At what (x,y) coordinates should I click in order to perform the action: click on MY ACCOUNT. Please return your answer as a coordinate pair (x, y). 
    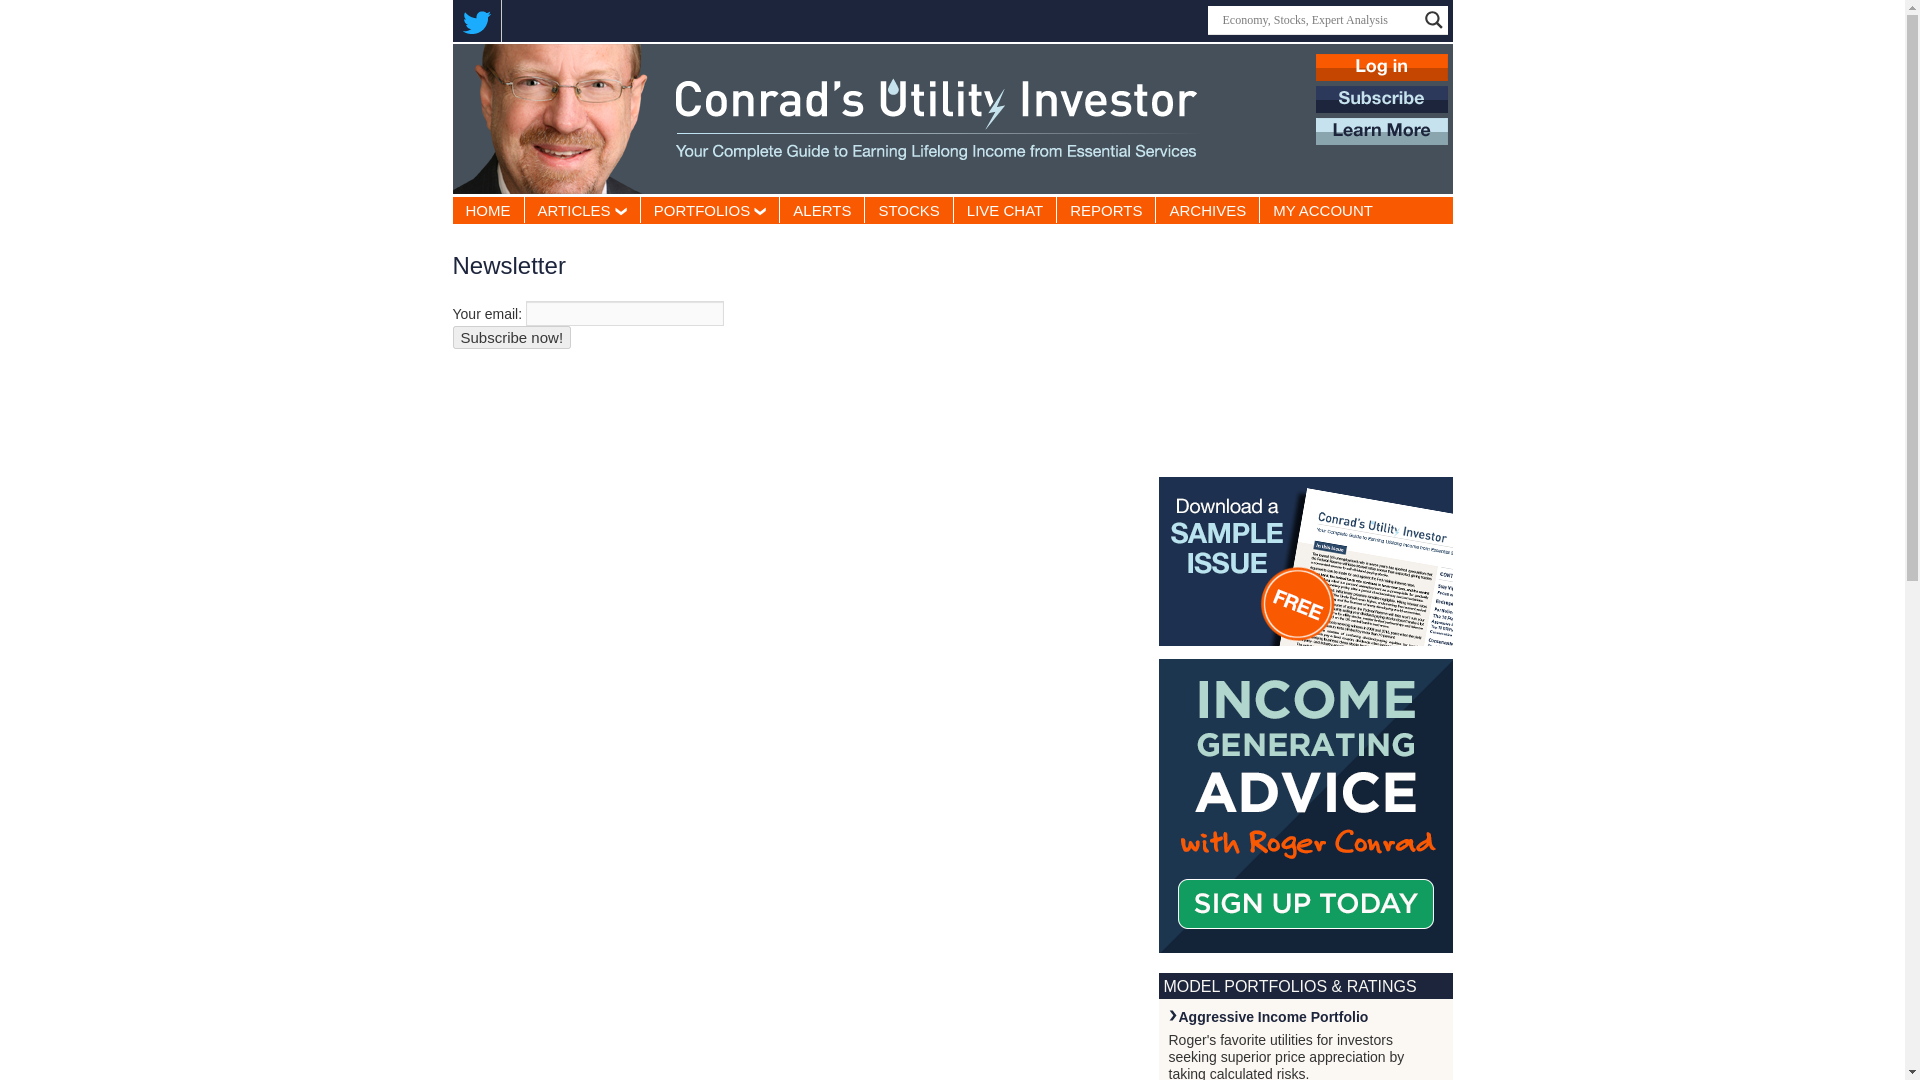
    Looking at the image, I should click on (1322, 208).